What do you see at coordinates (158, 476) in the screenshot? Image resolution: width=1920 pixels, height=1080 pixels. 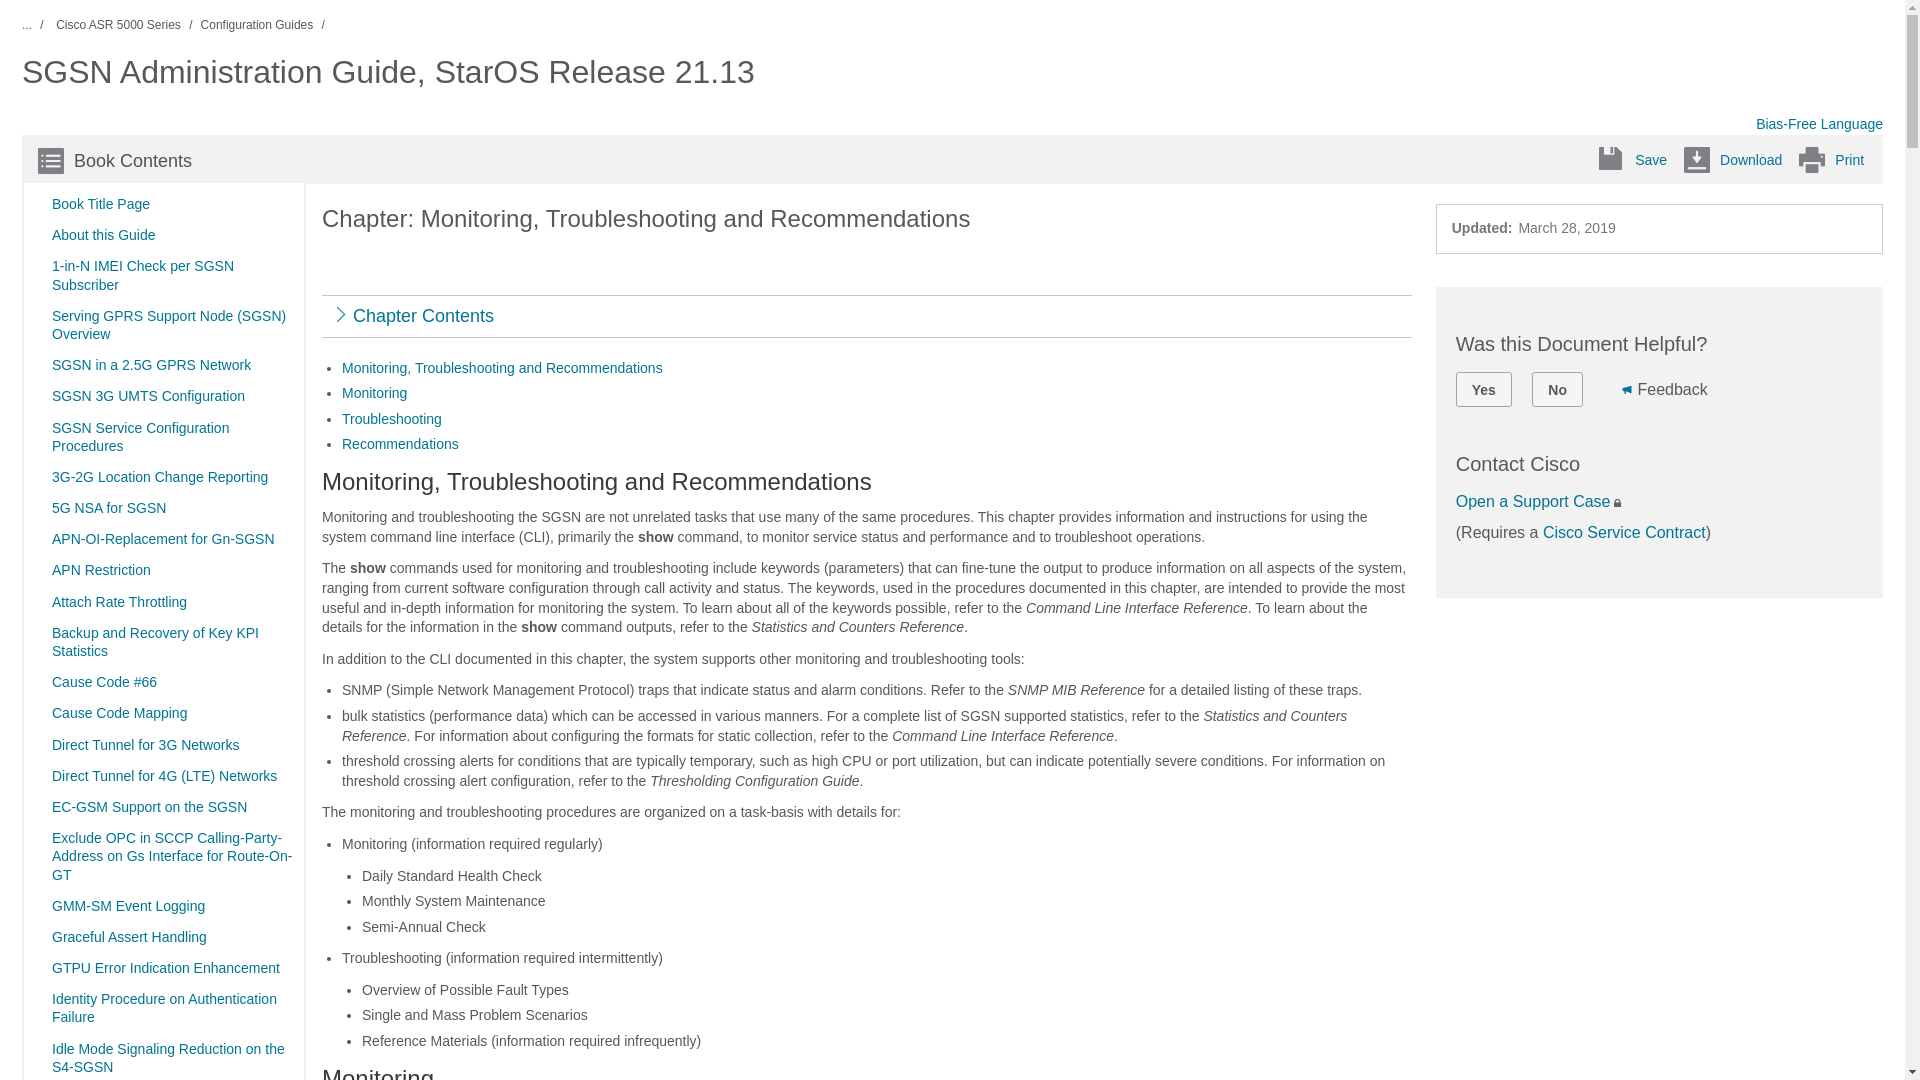 I see `3G-2G Location Change Reporting` at bounding box center [158, 476].